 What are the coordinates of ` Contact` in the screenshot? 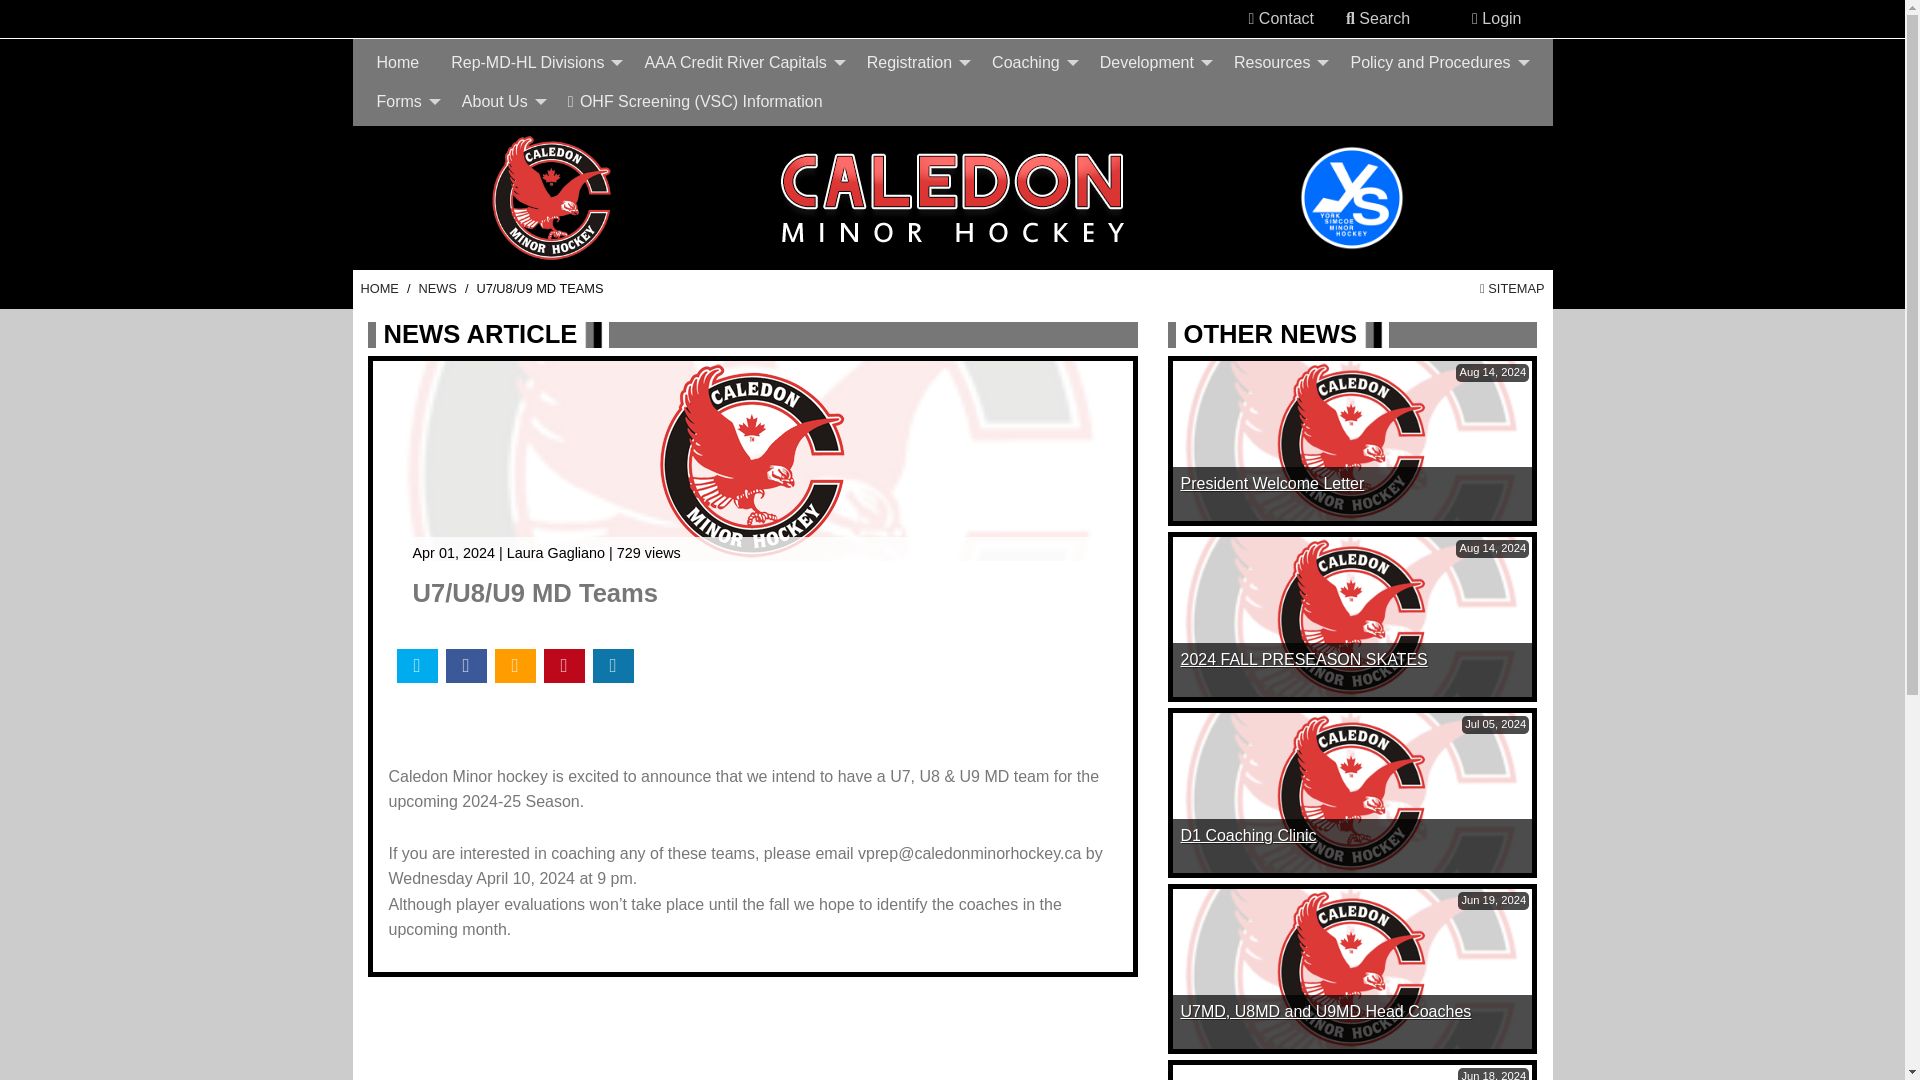 It's located at (1281, 18).